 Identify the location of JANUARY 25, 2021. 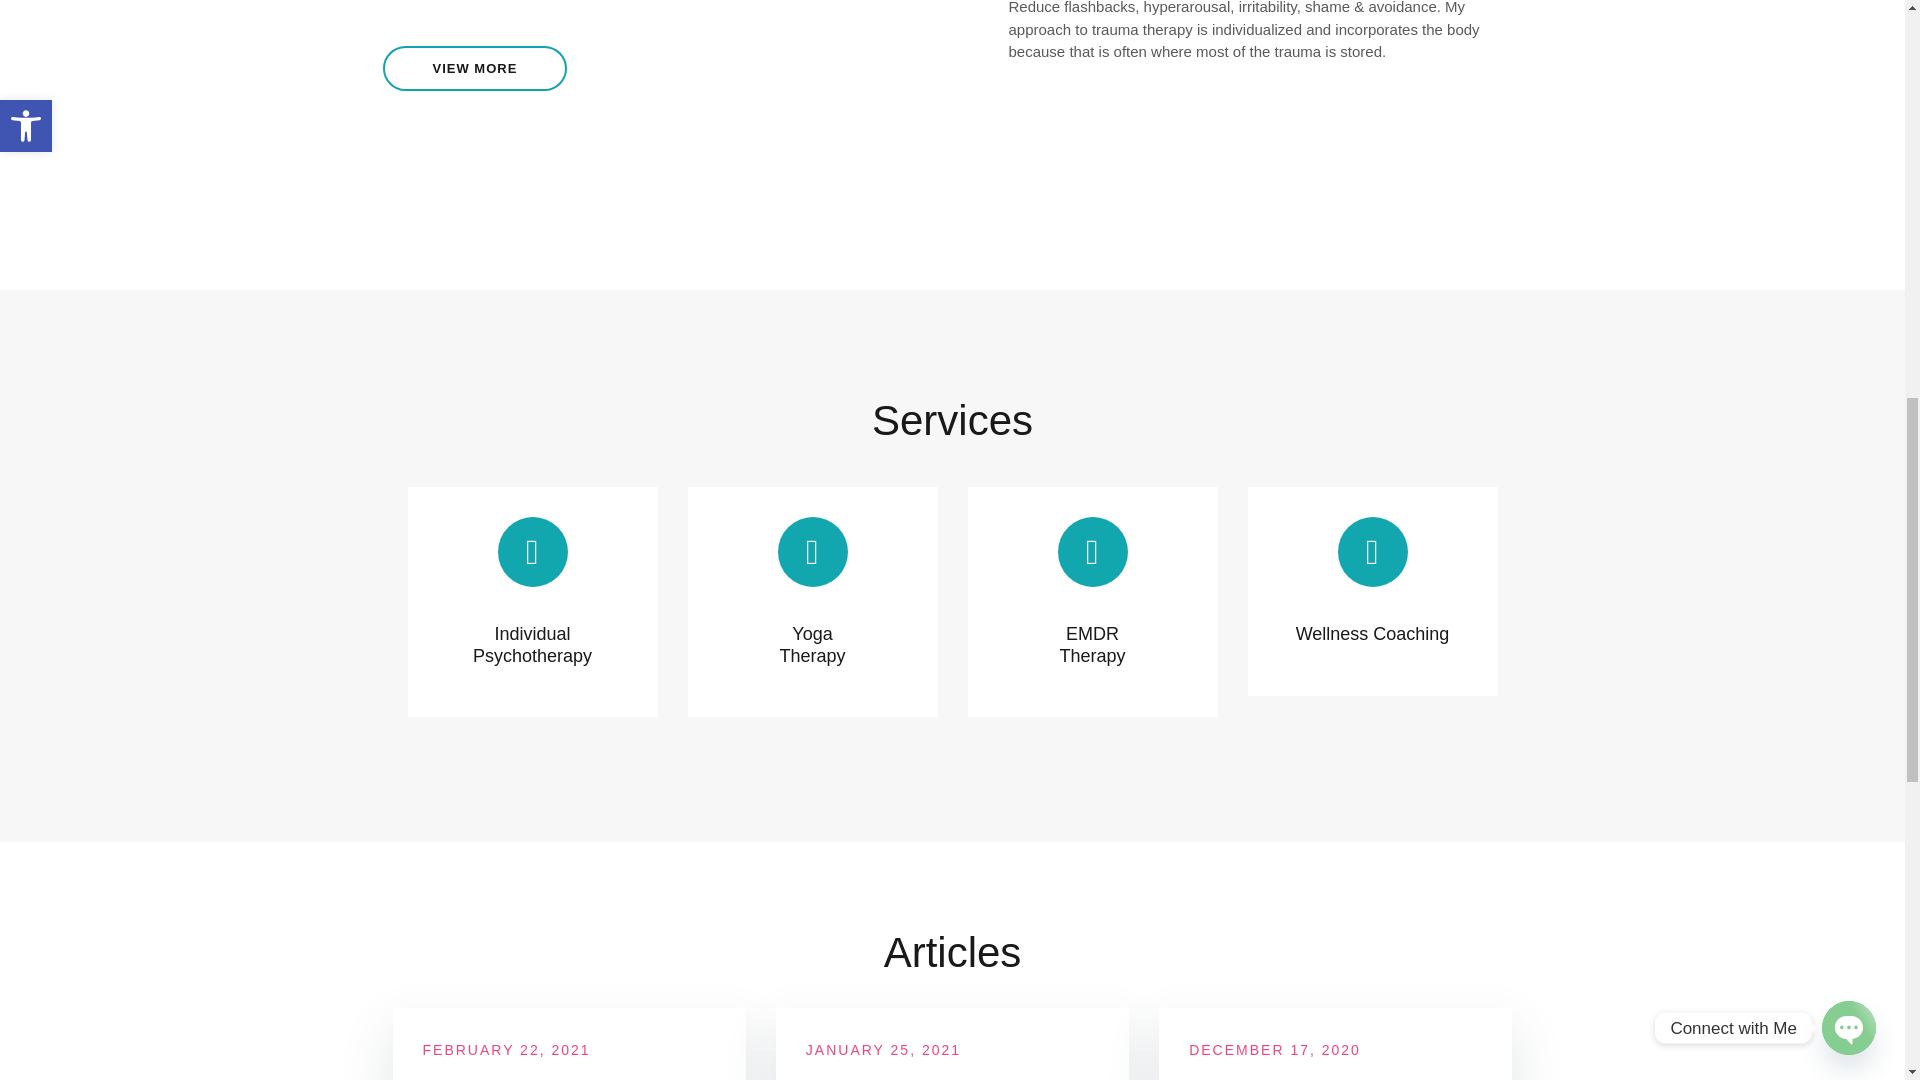
(884, 1050).